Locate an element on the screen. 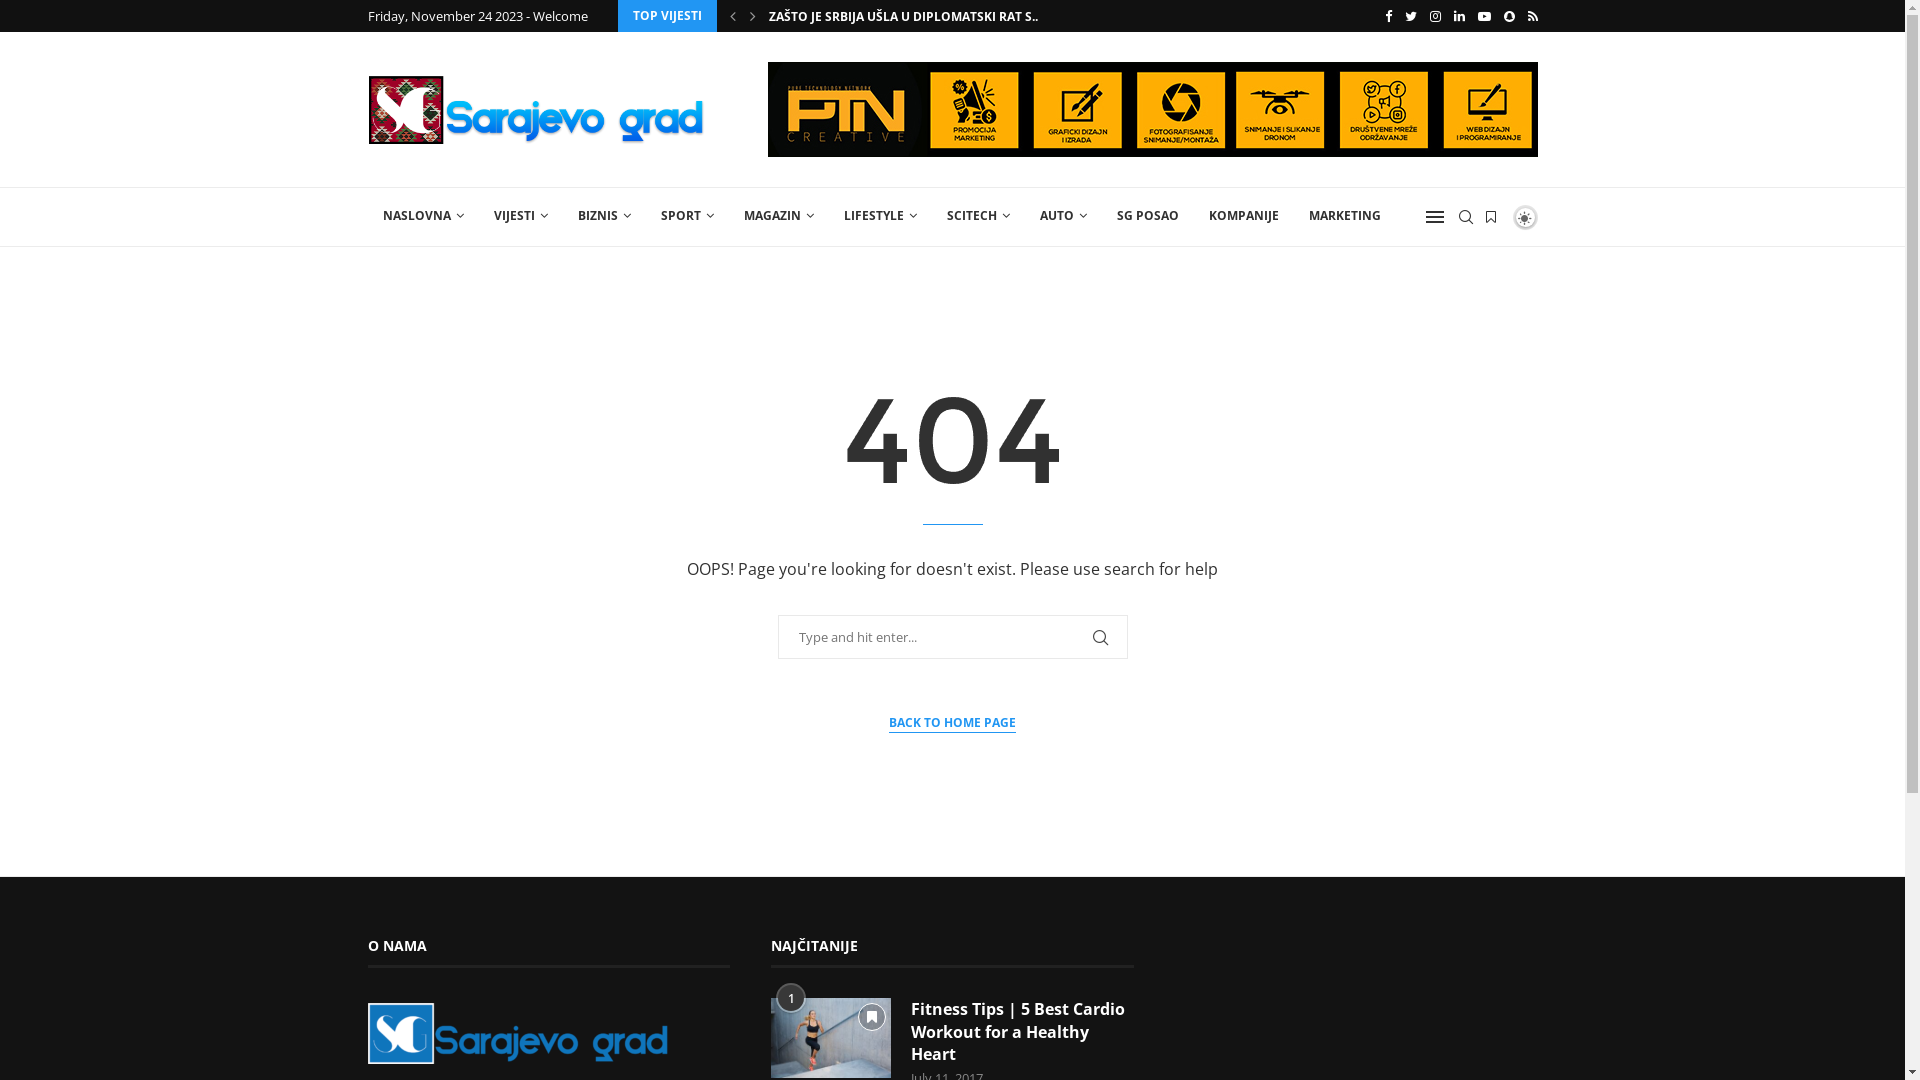 This screenshot has height=1080, width=1920. Bookmark is located at coordinates (872, 1017).